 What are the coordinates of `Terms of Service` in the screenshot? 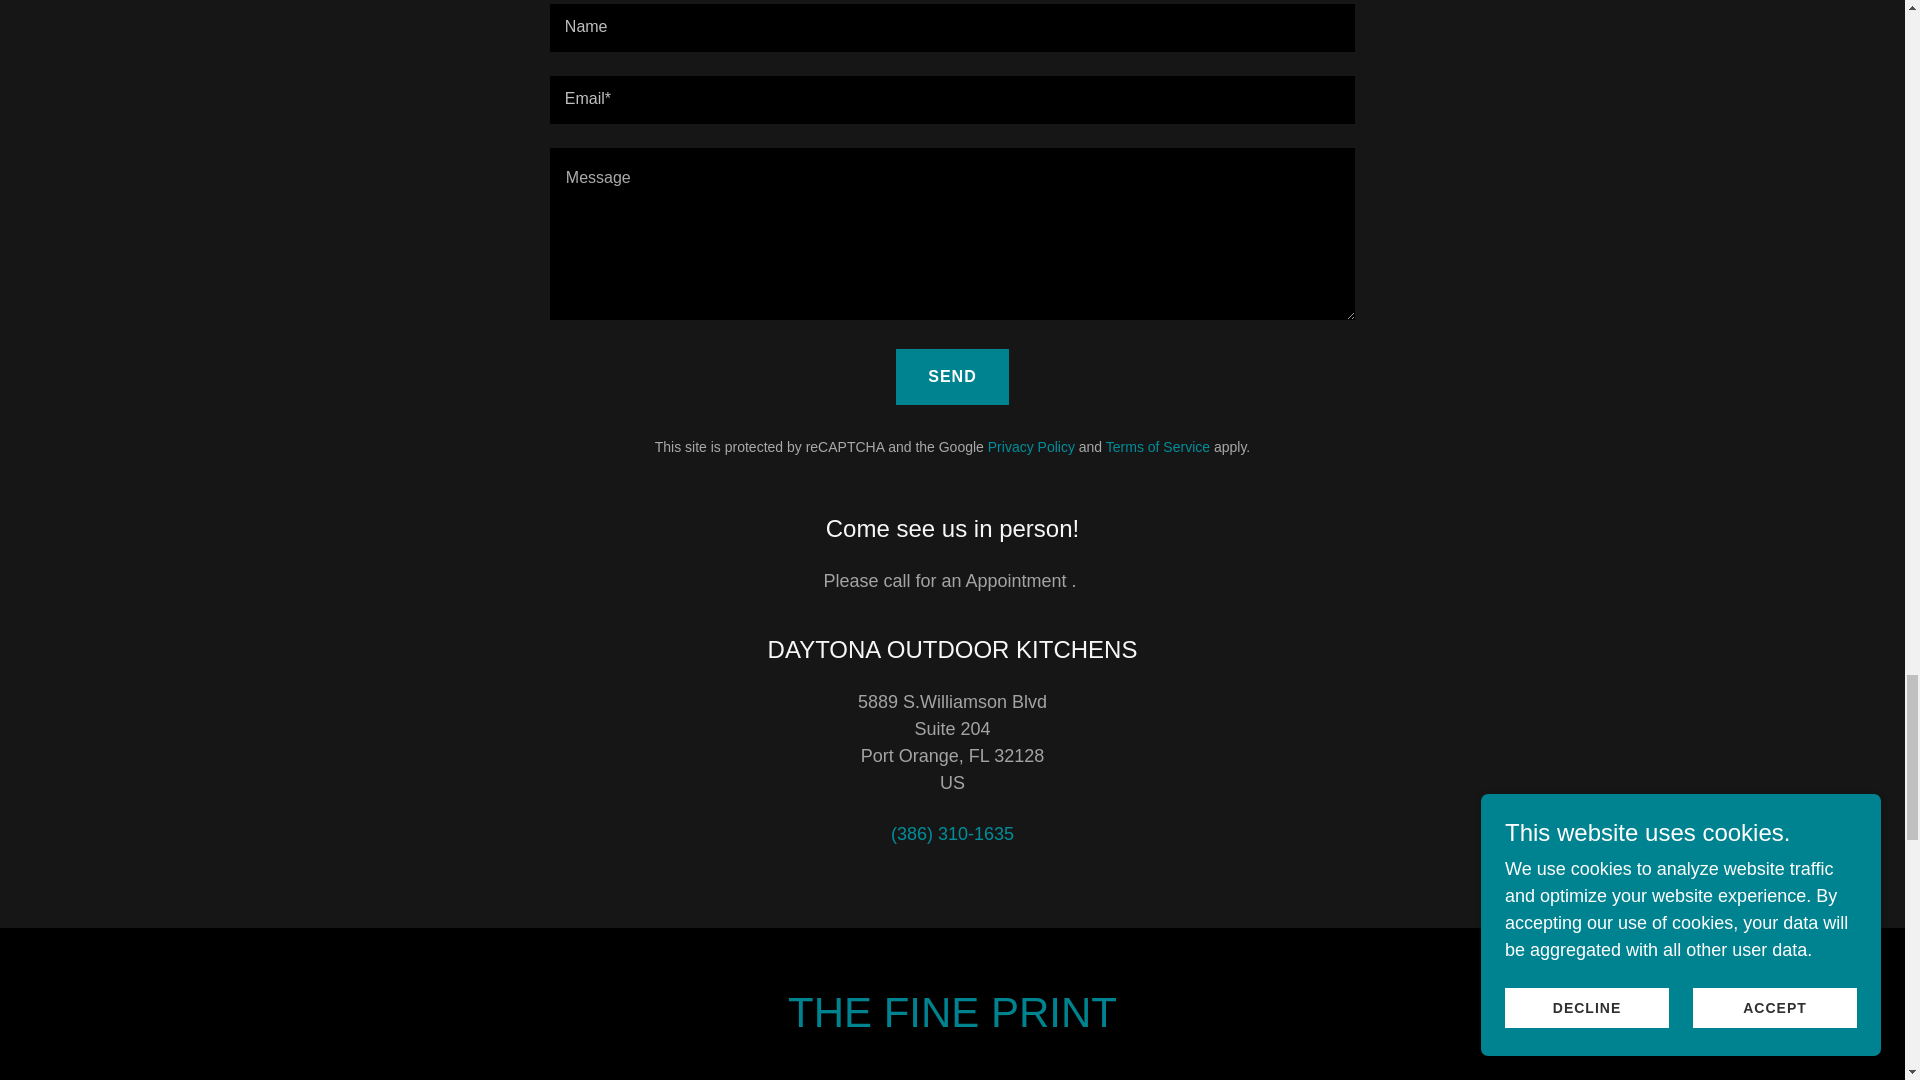 It's located at (1157, 446).